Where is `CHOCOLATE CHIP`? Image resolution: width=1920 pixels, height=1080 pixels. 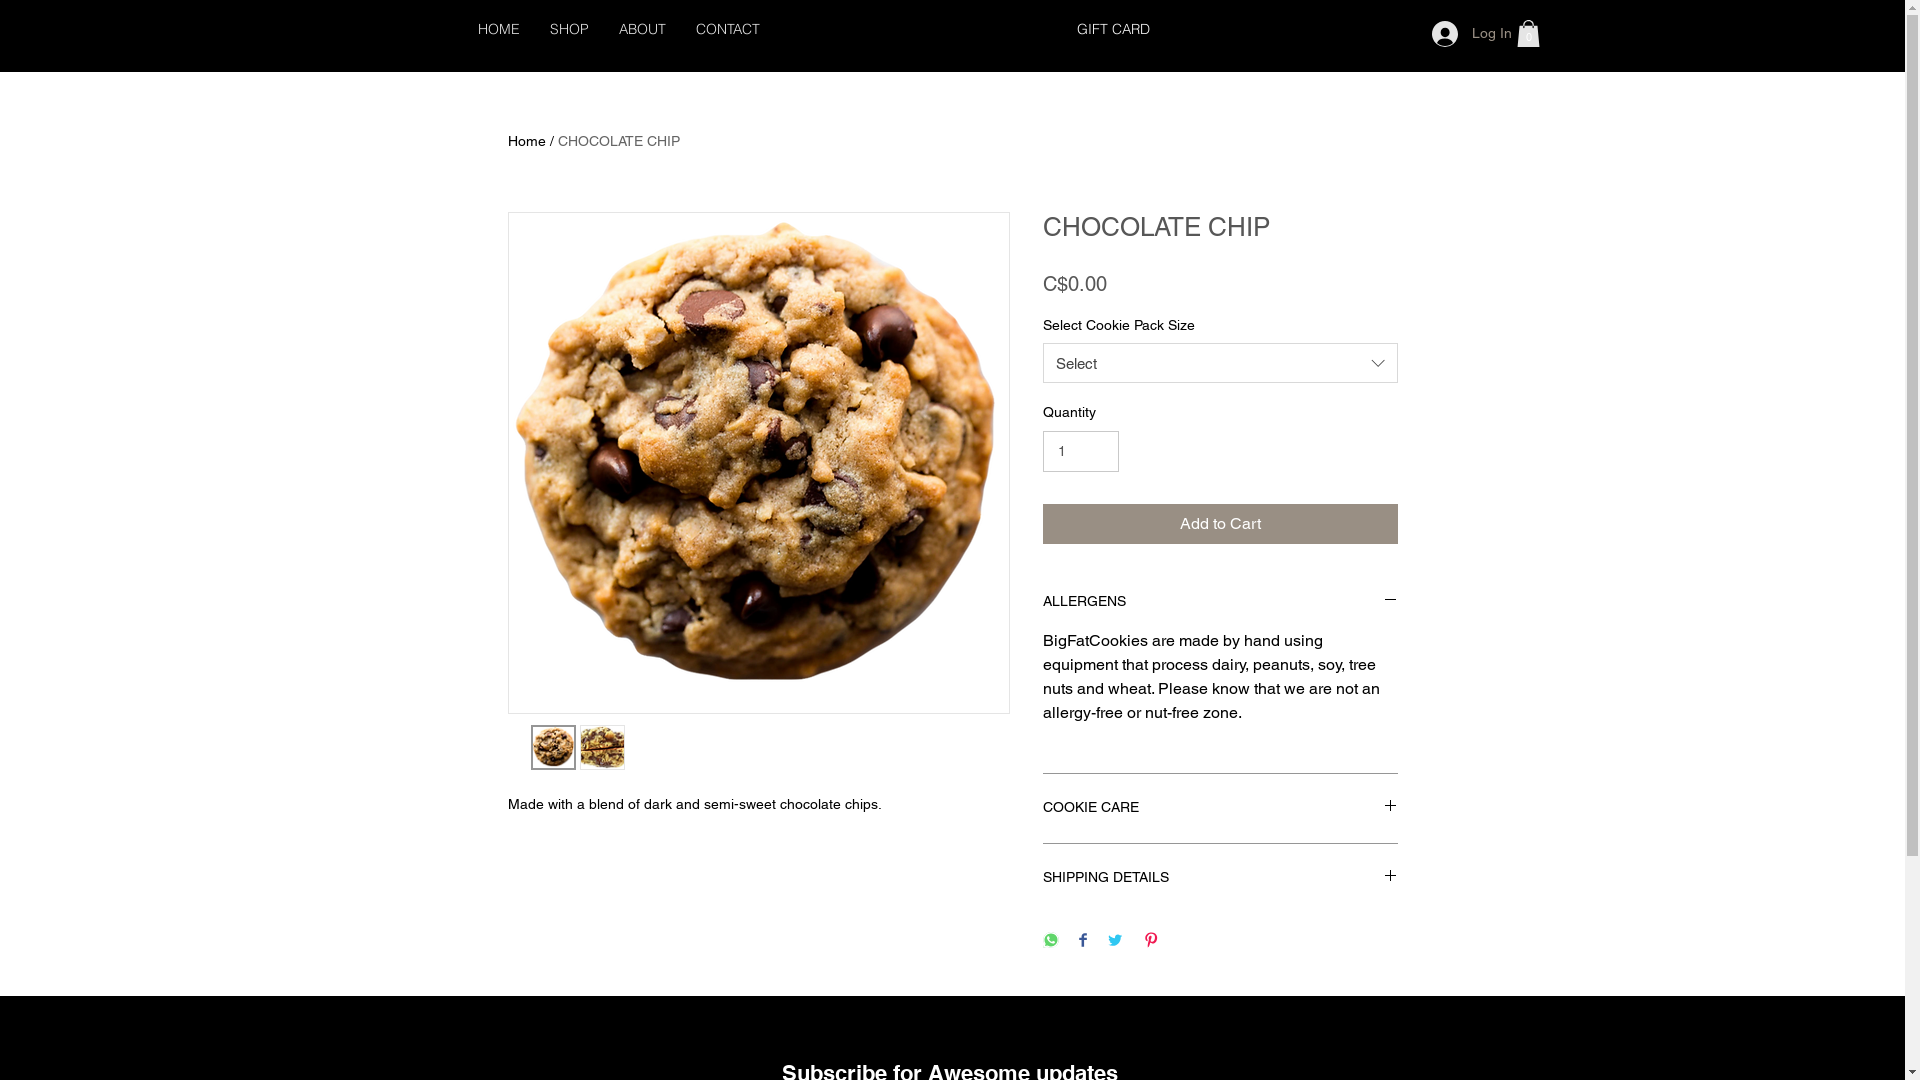
CHOCOLATE CHIP is located at coordinates (619, 141).